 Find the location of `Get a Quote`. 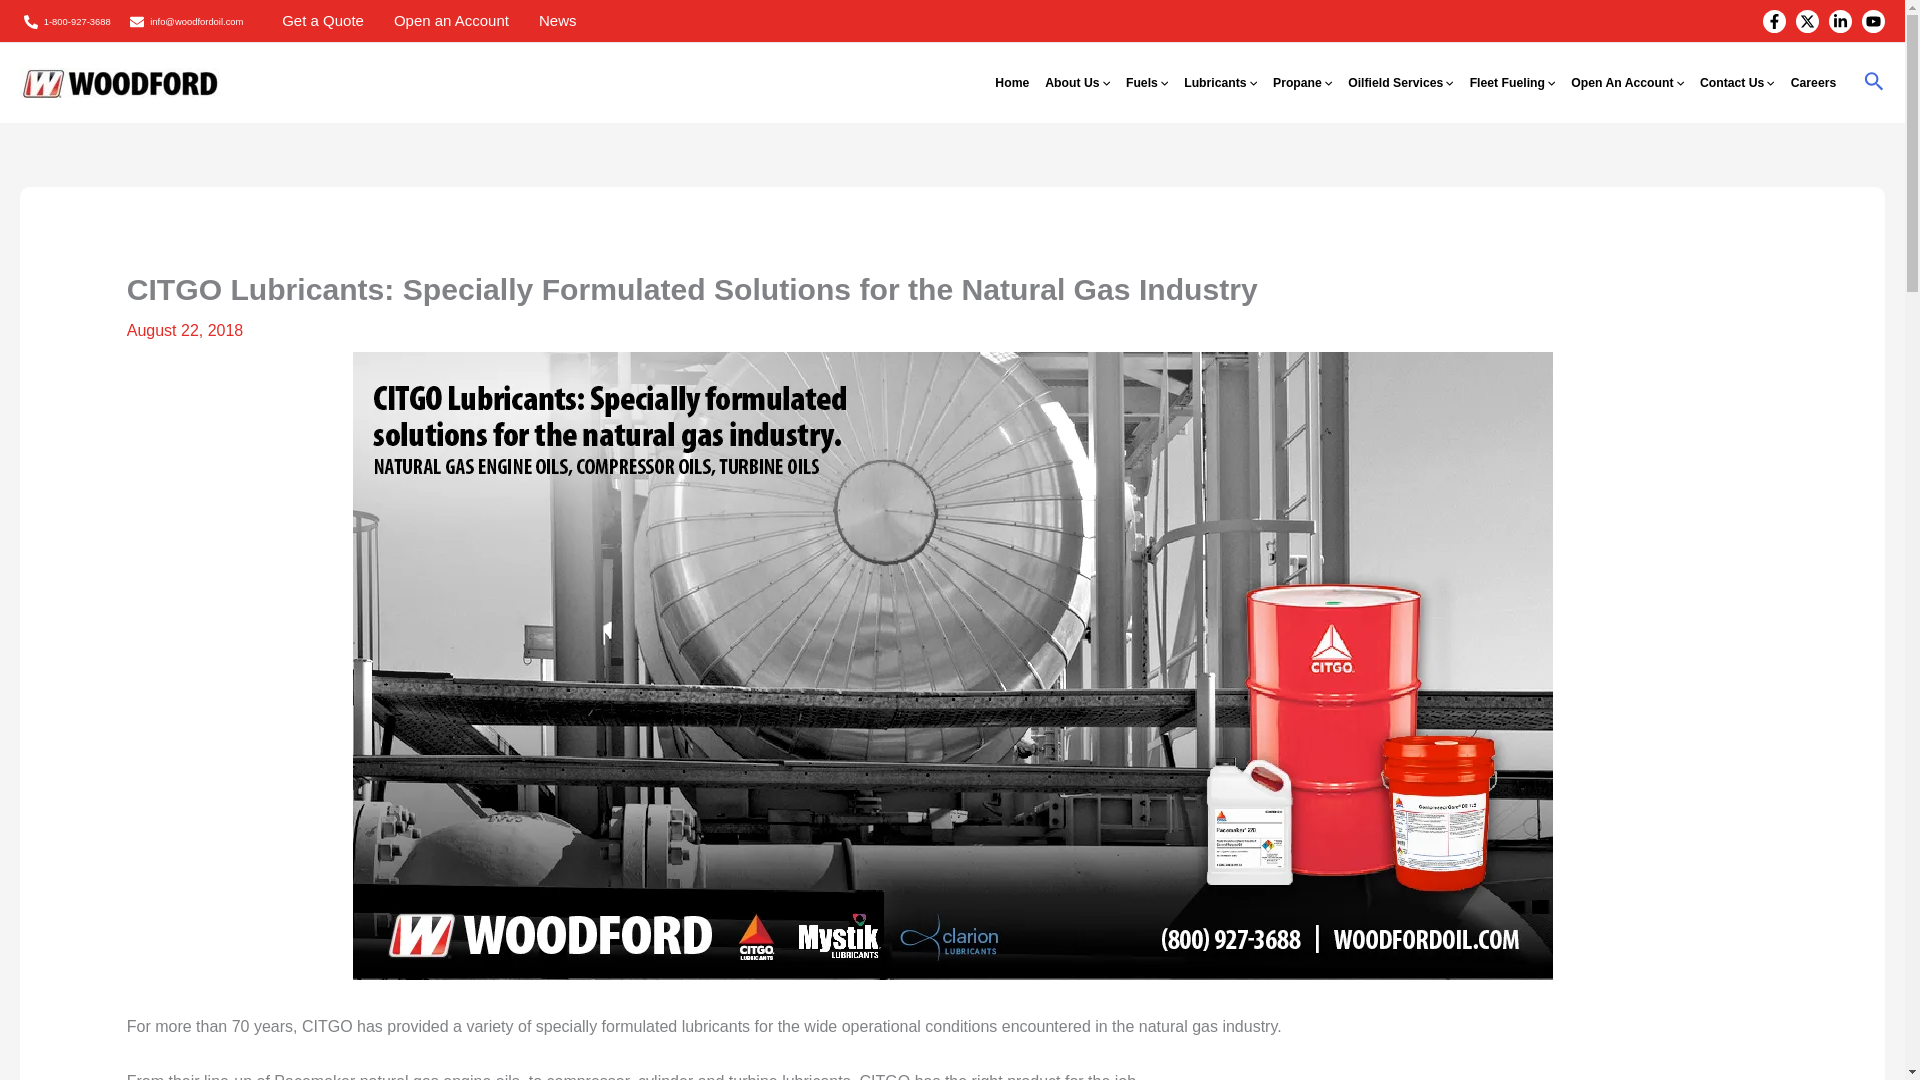

Get a Quote is located at coordinates (322, 20).